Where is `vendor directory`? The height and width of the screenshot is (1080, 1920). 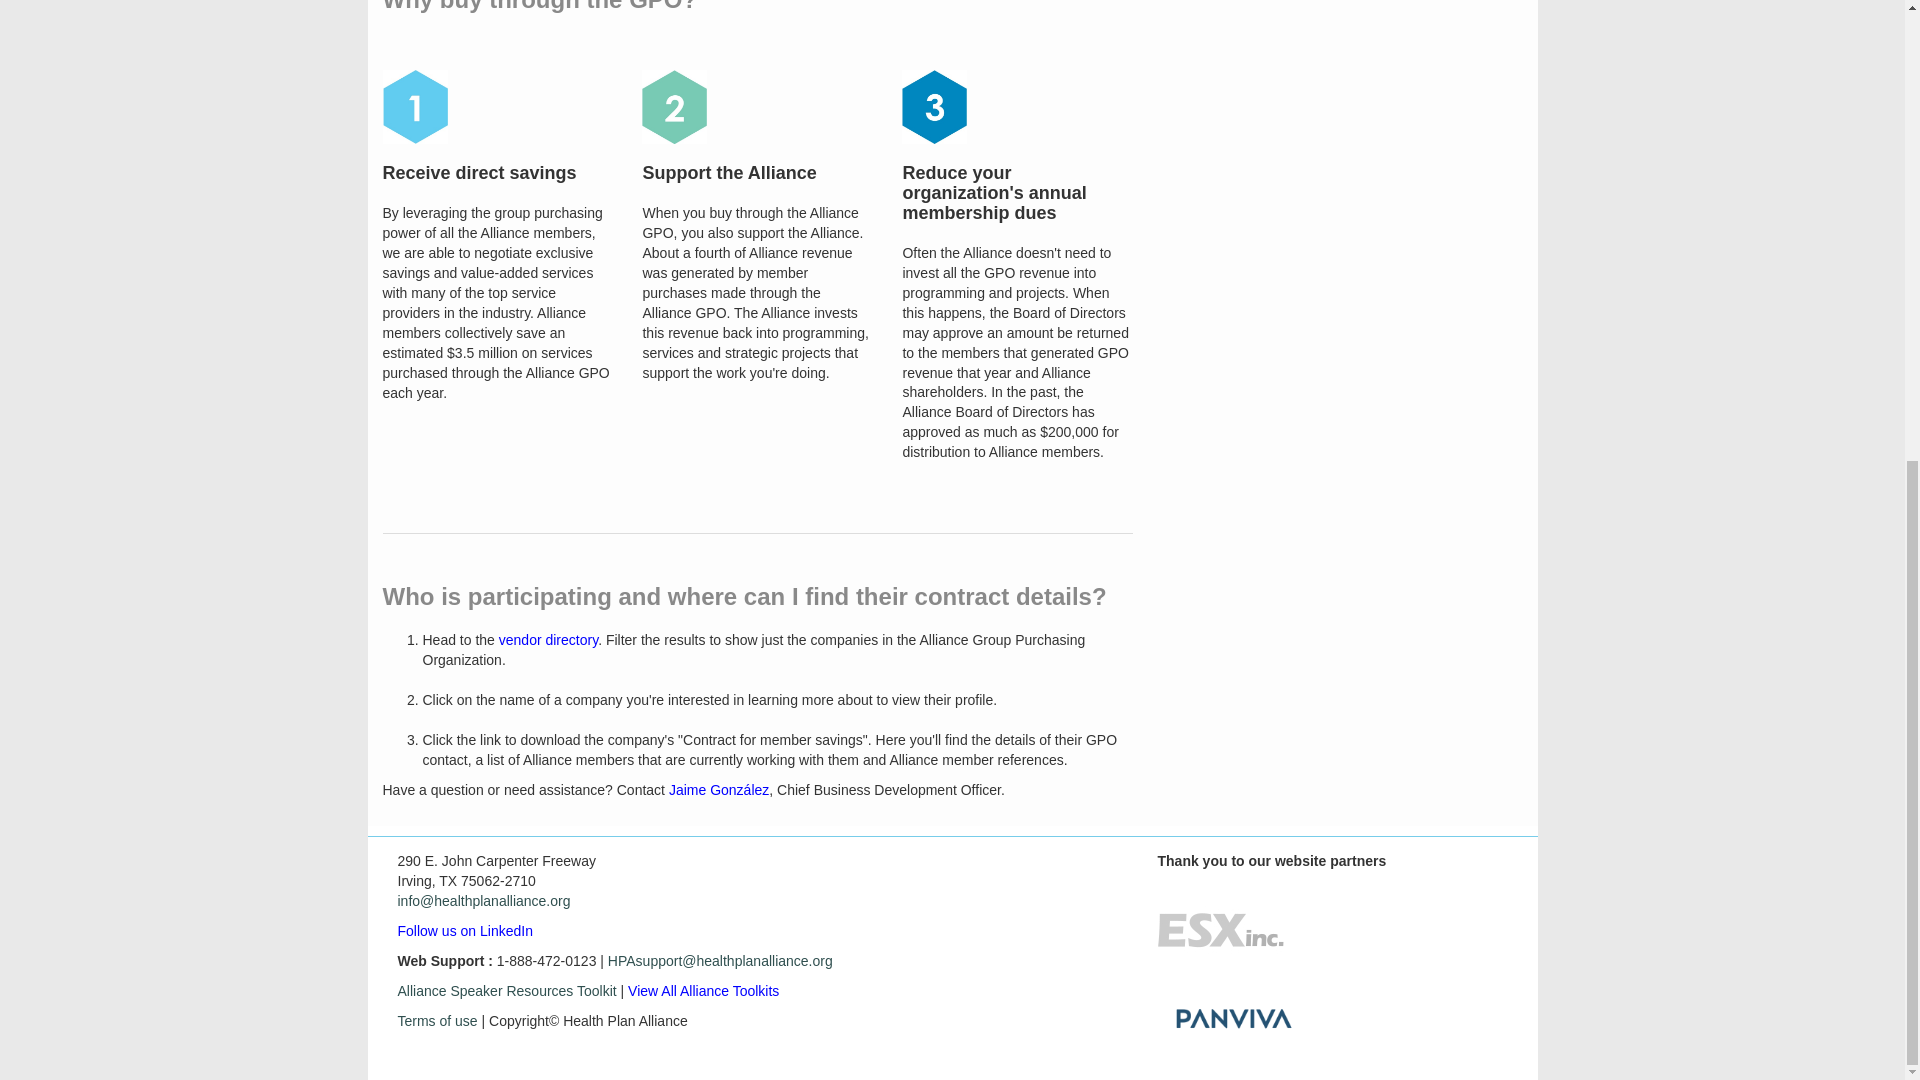
vendor directory is located at coordinates (548, 640).